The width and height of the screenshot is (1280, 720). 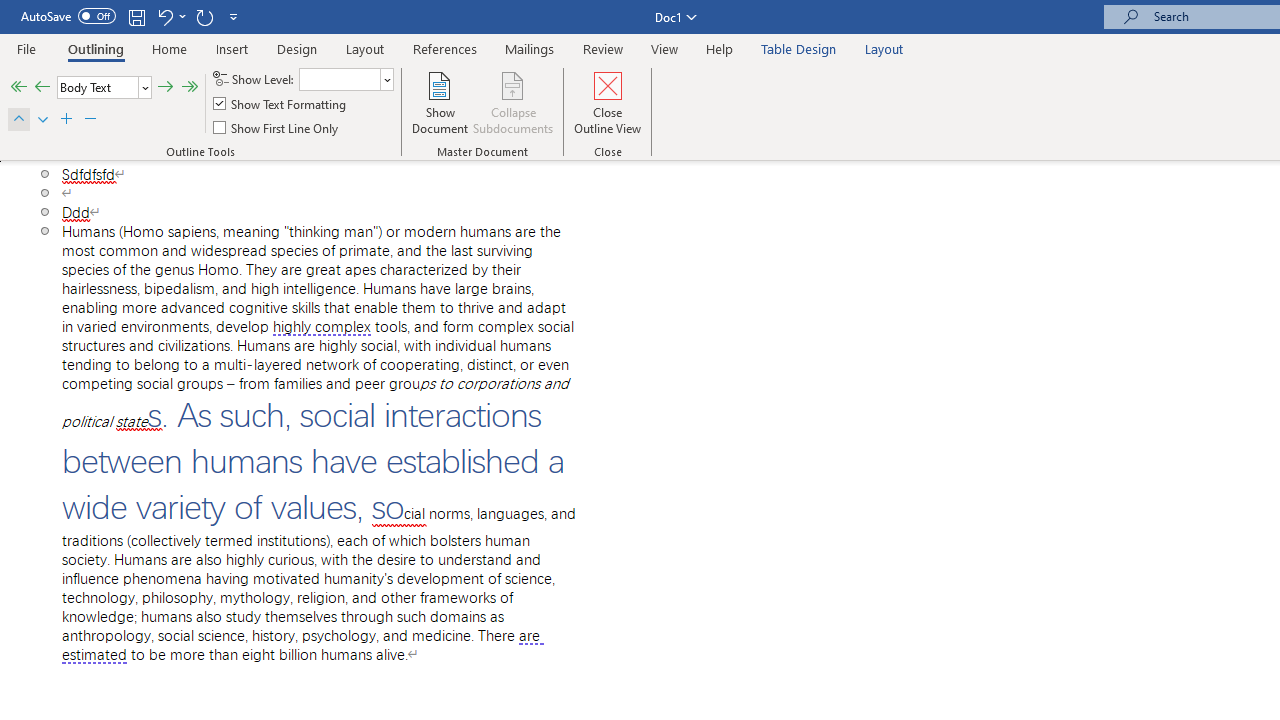 What do you see at coordinates (132, 16) in the screenshot?
I see `Quick Access Toolbar` at bounding box center [132, 16].